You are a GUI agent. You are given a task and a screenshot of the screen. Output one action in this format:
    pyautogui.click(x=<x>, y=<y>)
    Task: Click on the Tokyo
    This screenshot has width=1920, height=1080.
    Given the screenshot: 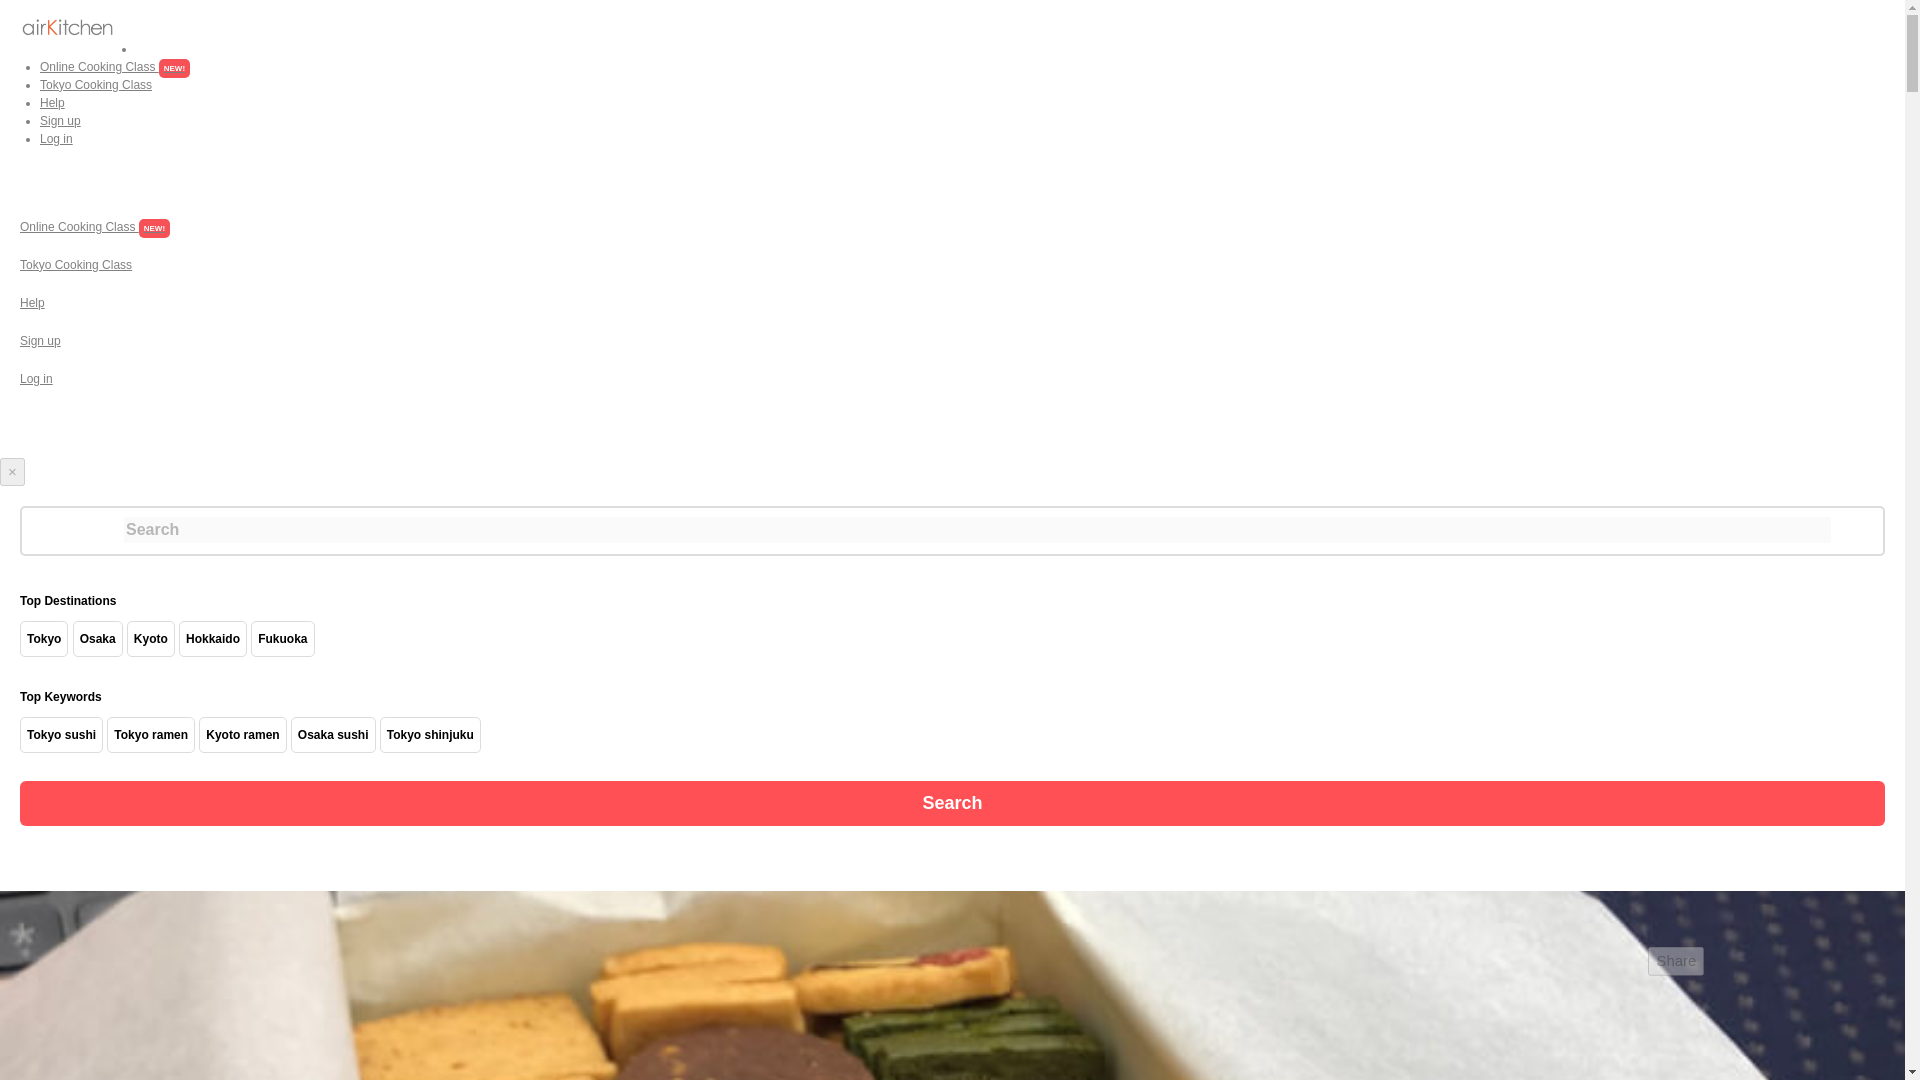 What is the action you would take?
    pyautogui.click(x=44, y=638)
    